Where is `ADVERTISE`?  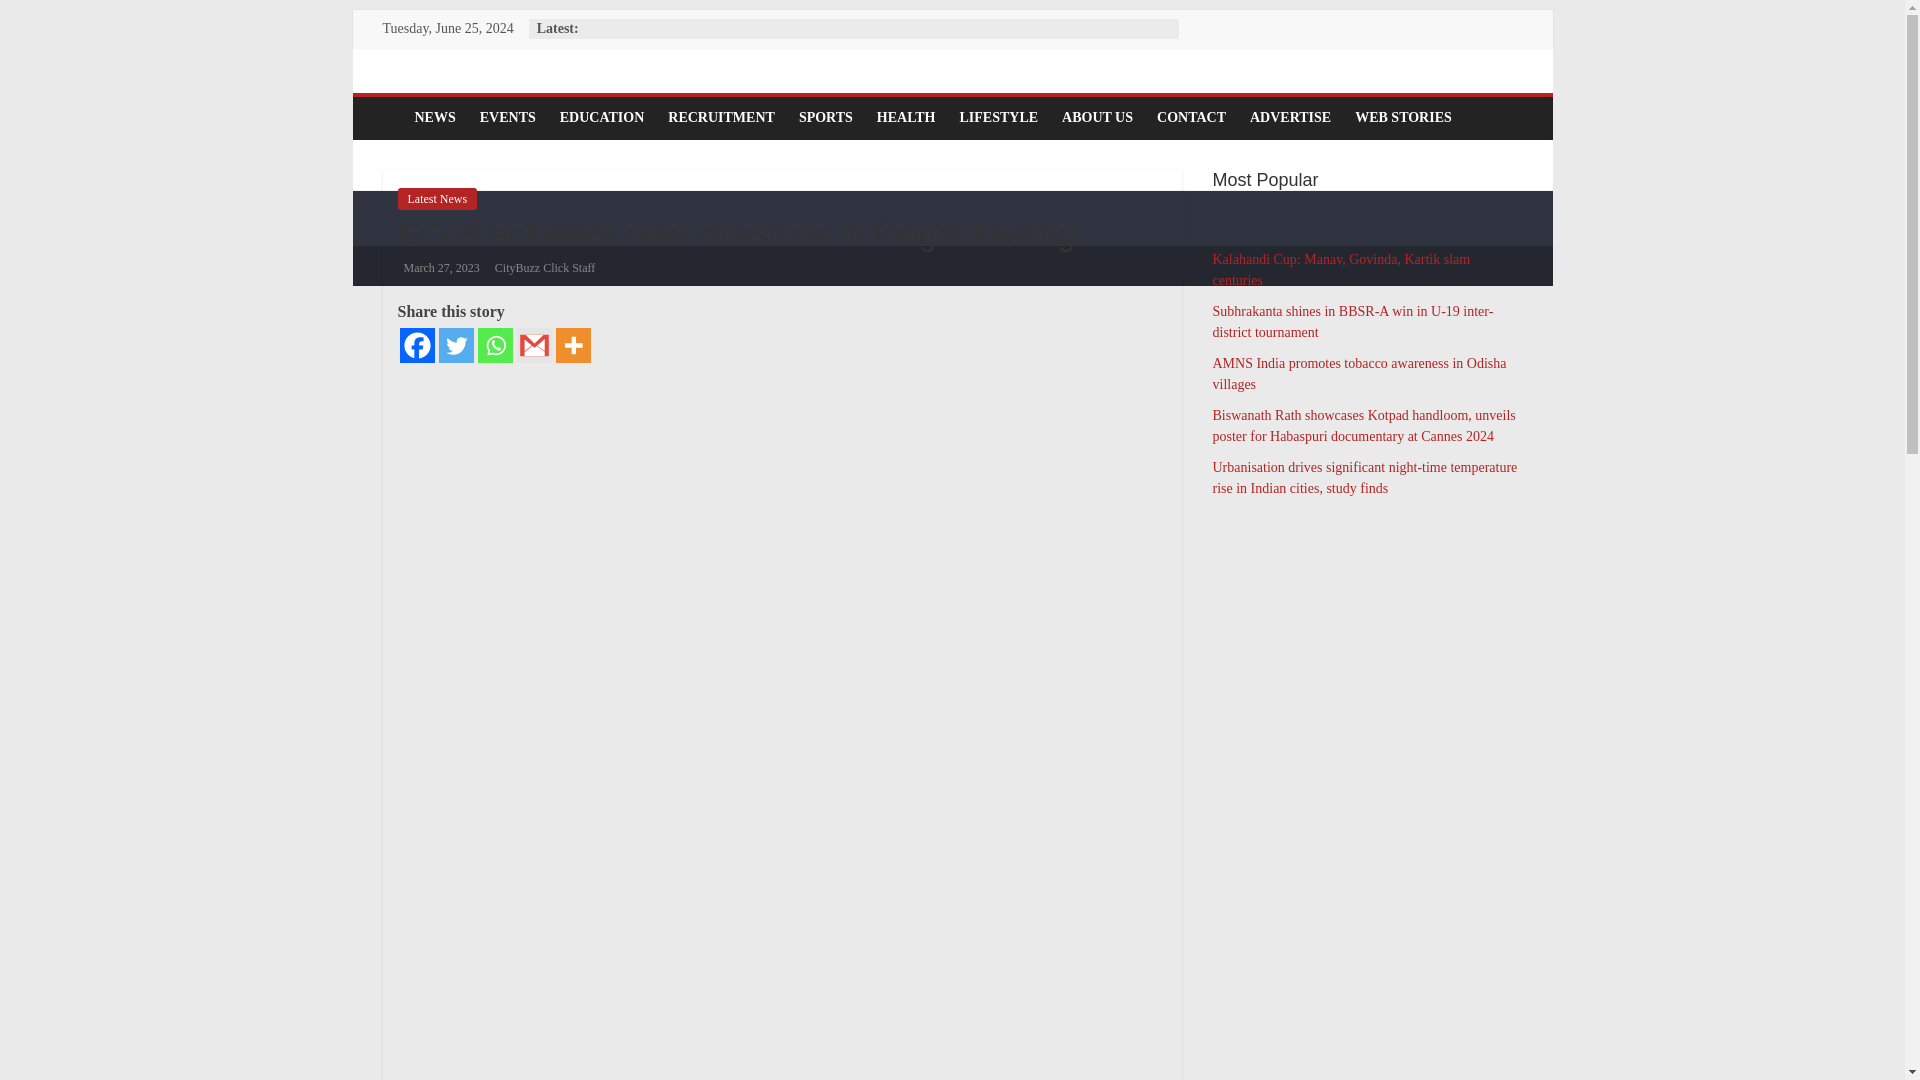 ADVERTISE is located at coordinates (1290, 118).